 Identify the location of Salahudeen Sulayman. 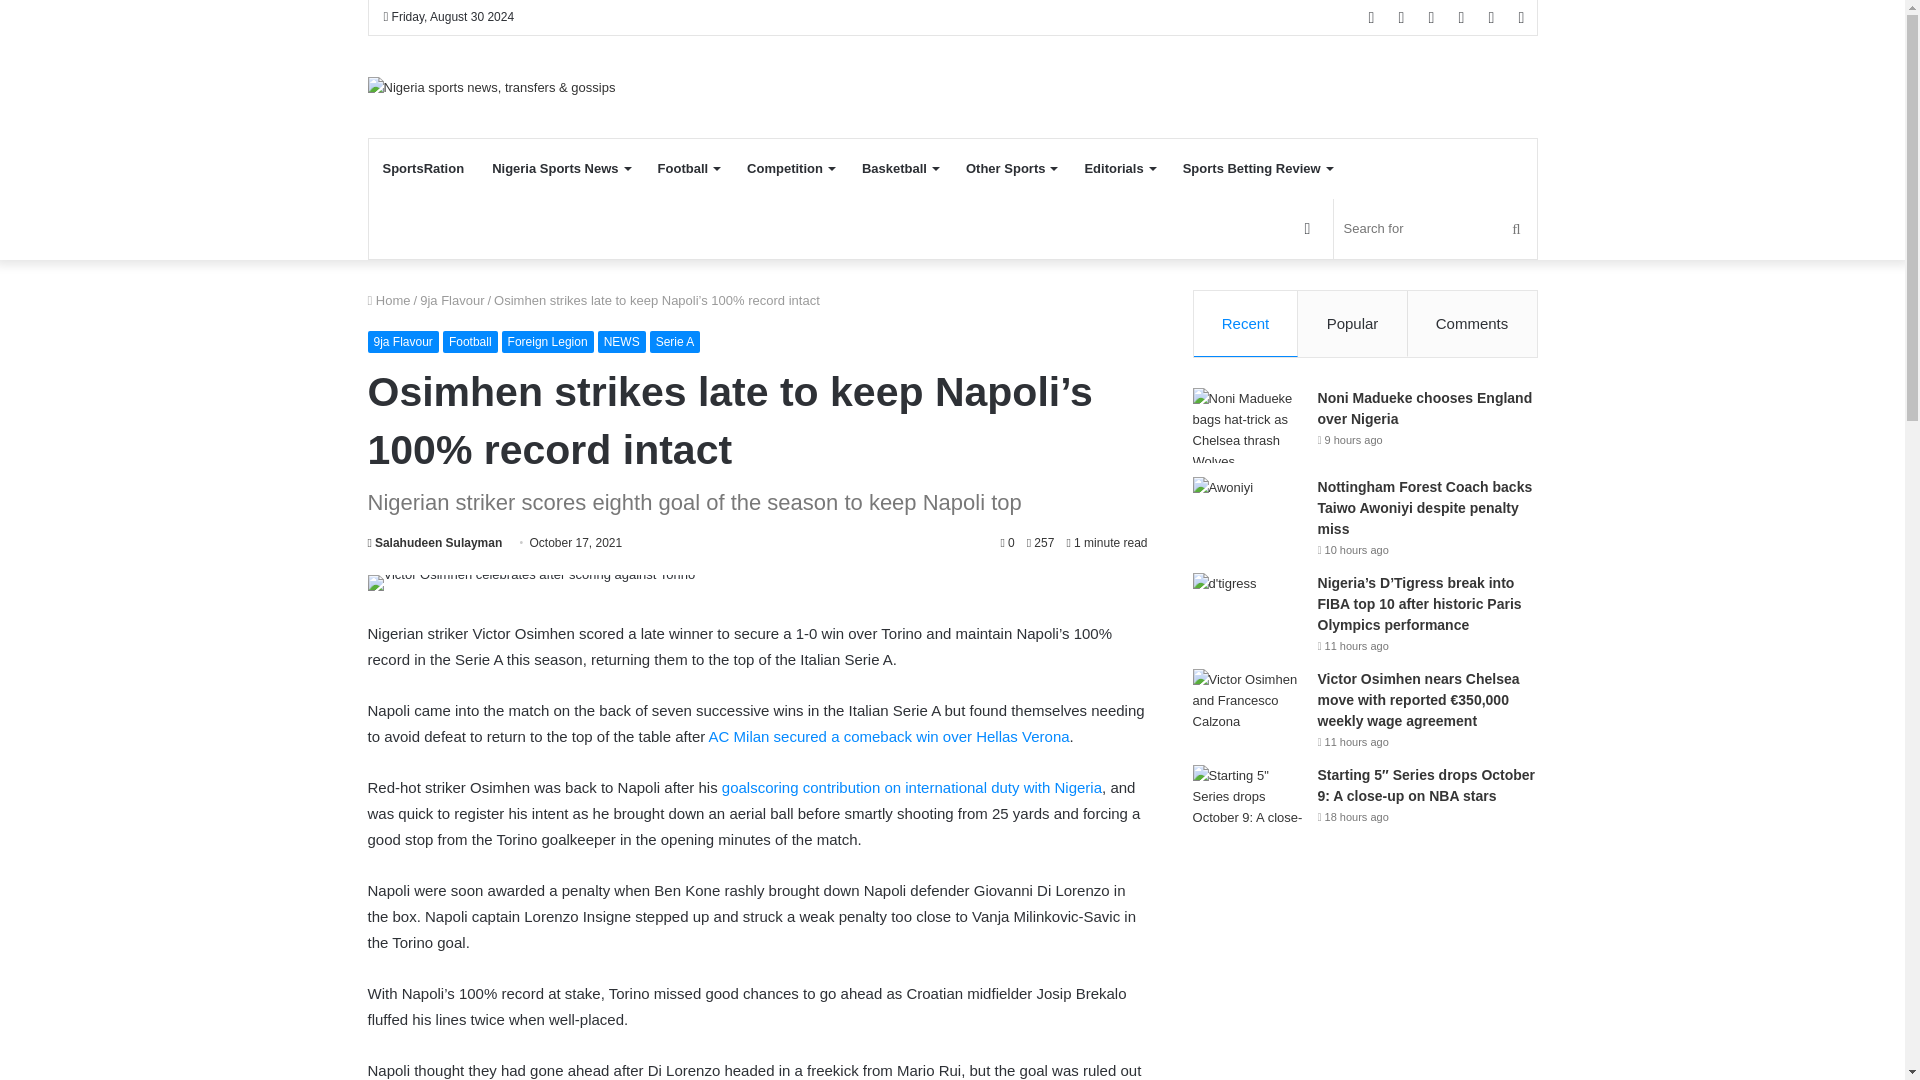
(436, 542).